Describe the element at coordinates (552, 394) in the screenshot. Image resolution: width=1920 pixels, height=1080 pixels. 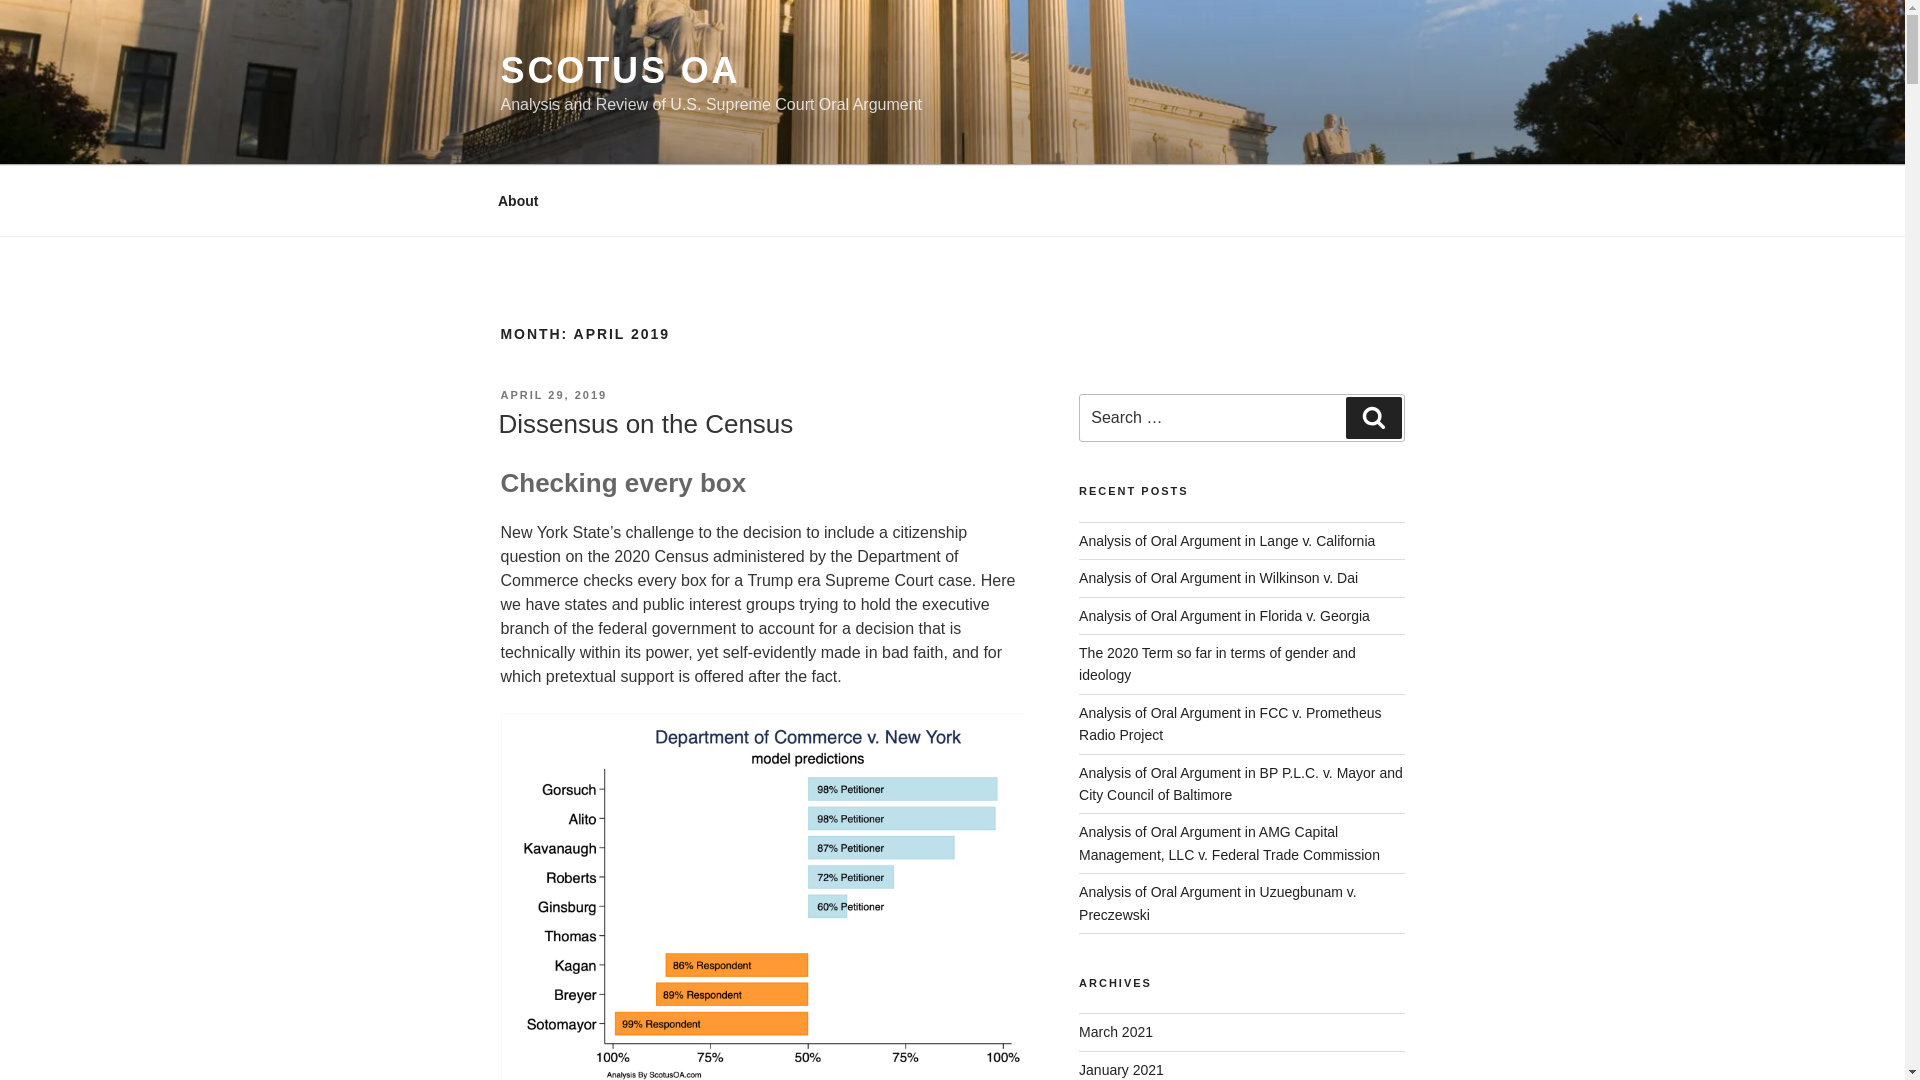
I see `APRIL 29, 2019` at that location.